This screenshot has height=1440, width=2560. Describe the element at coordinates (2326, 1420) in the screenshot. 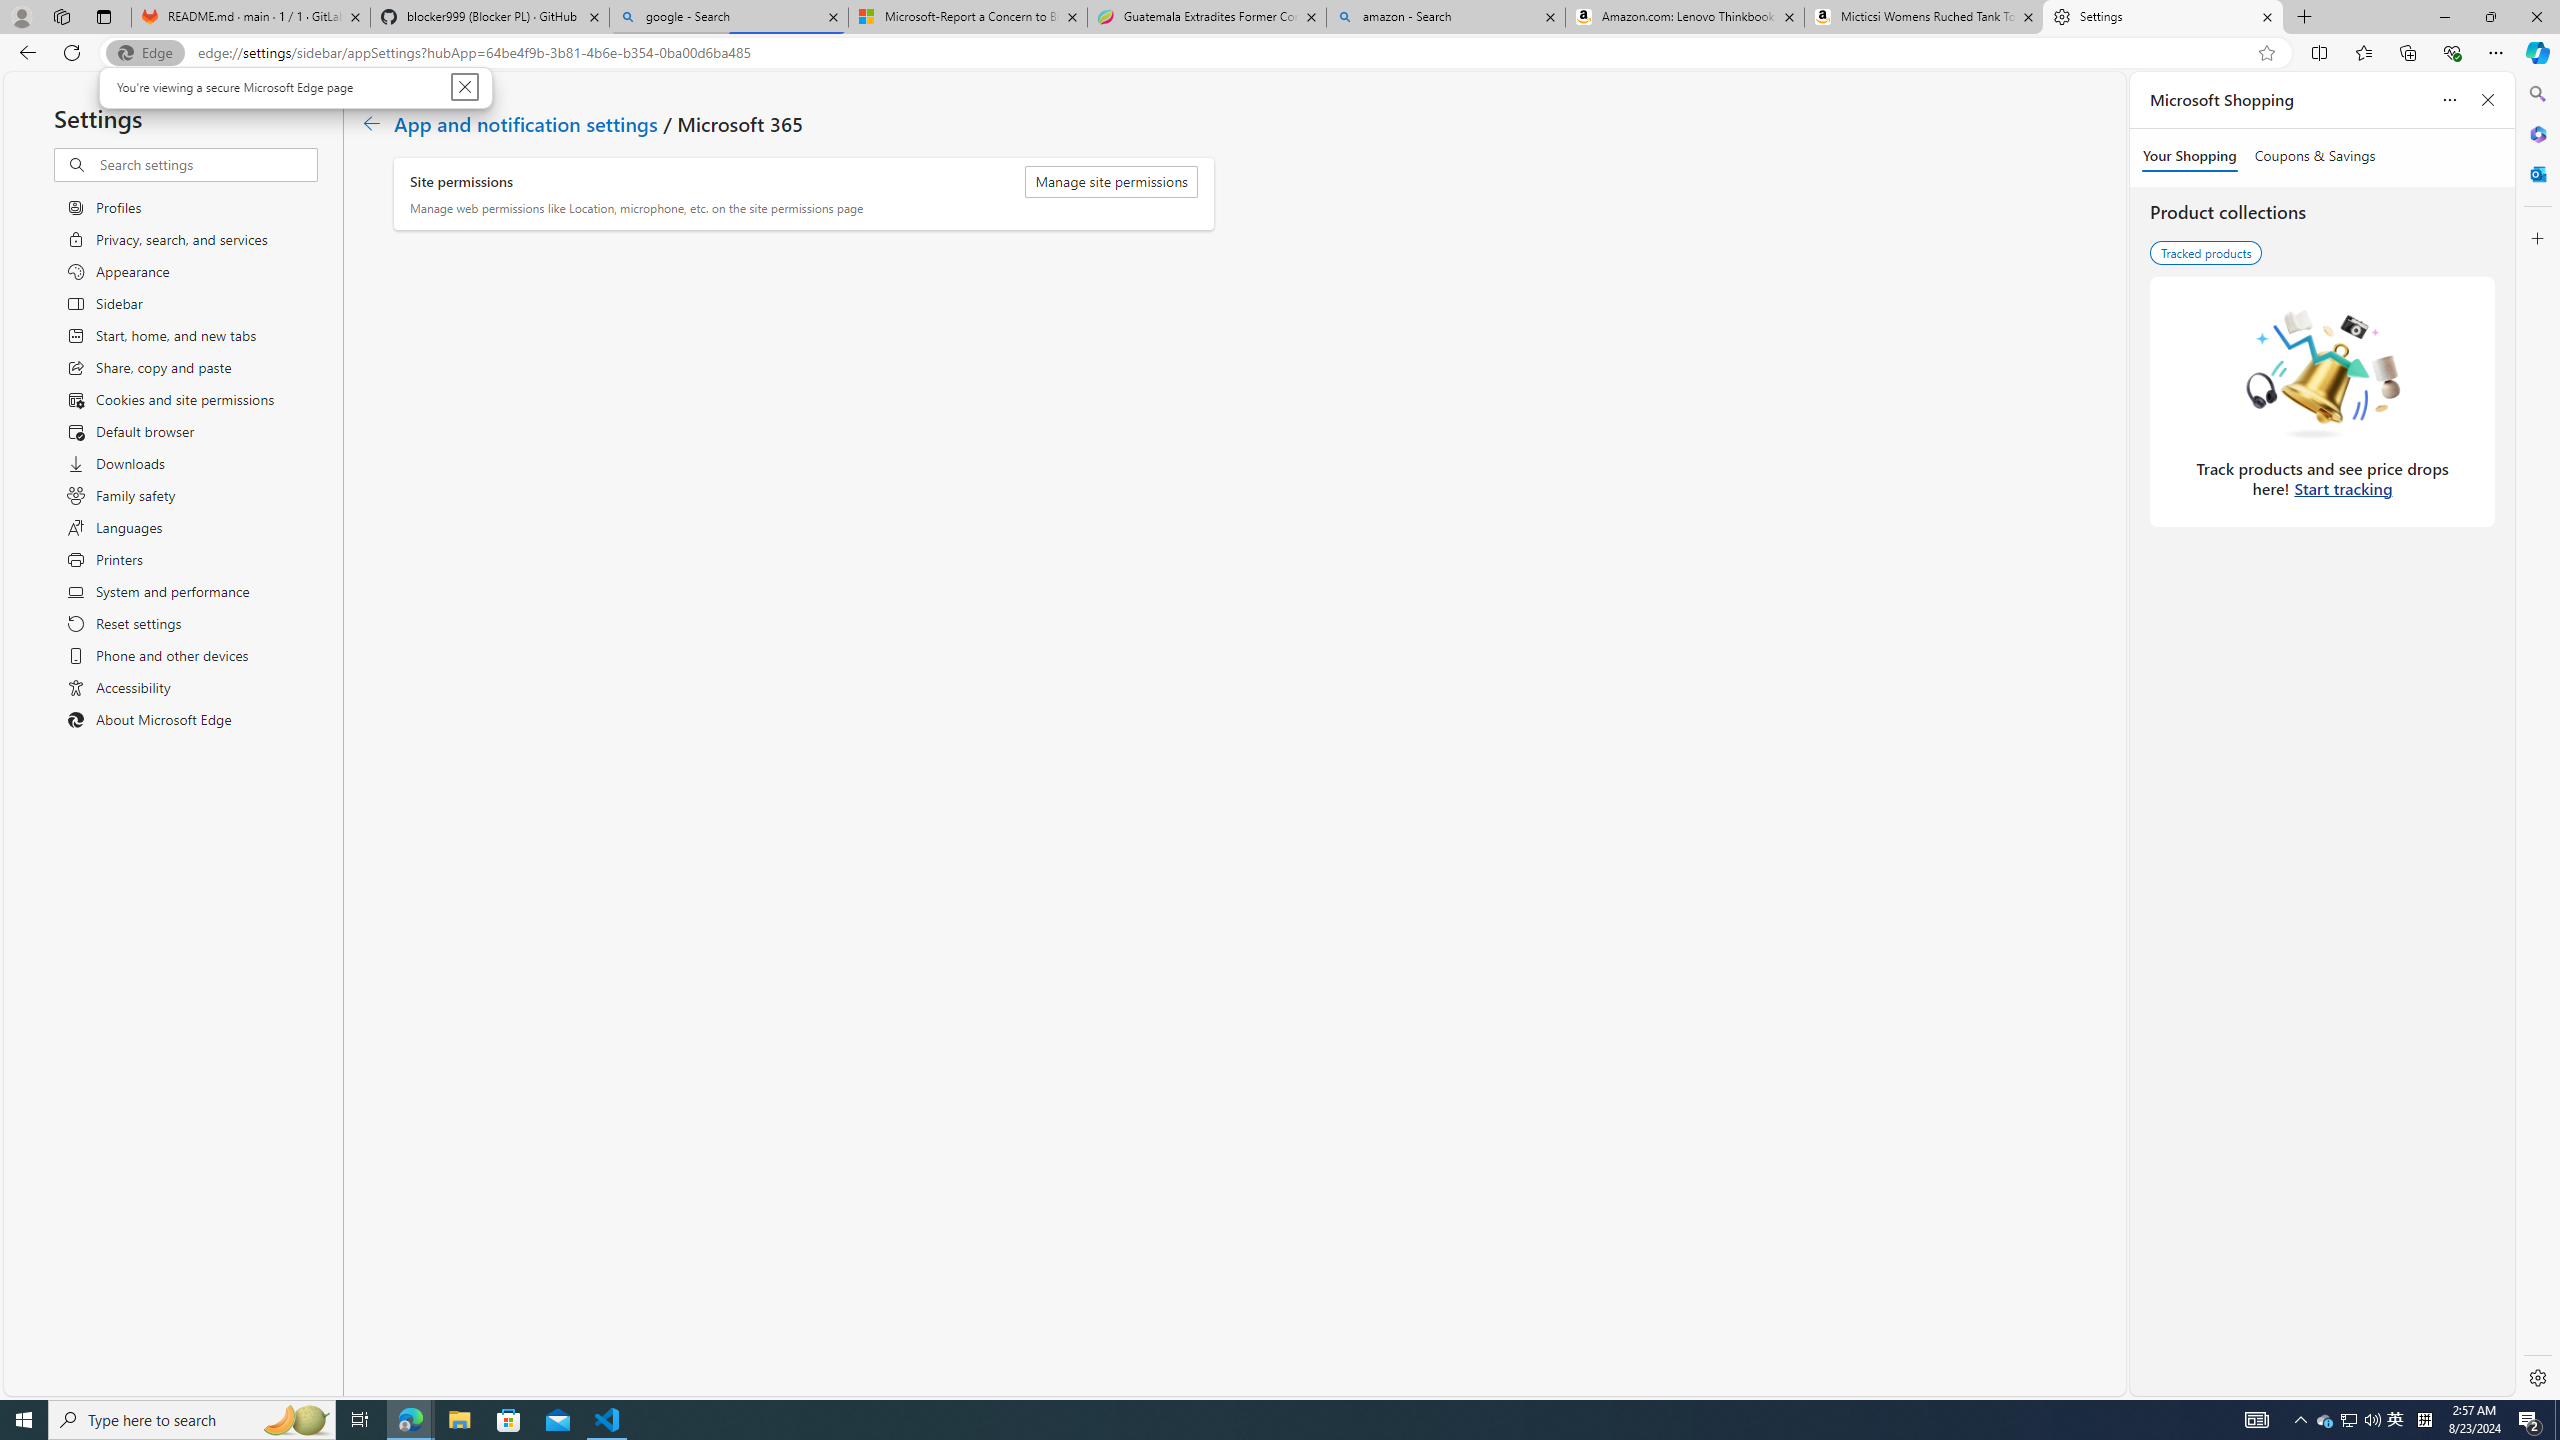

I see `Running applications` at that location.